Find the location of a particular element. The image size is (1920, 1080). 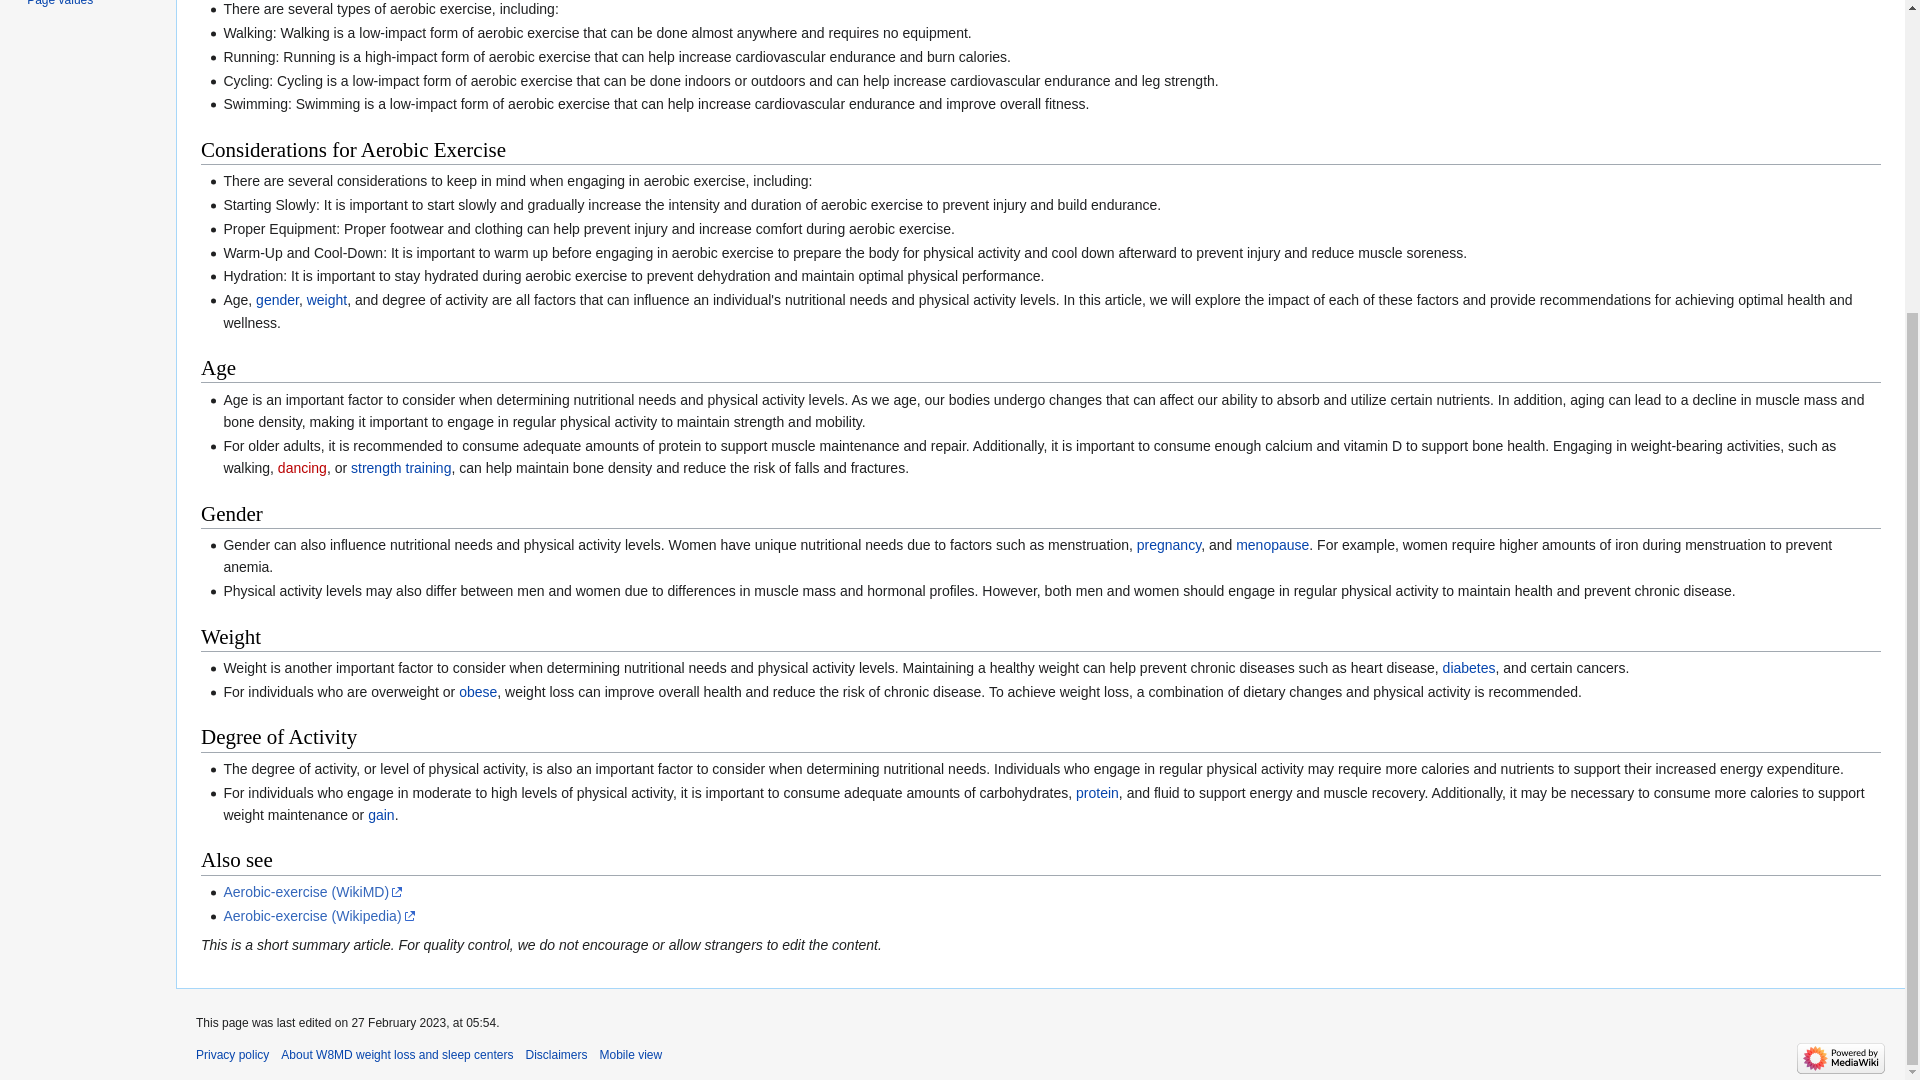

Menopause is located at coordinates (1272, 544).